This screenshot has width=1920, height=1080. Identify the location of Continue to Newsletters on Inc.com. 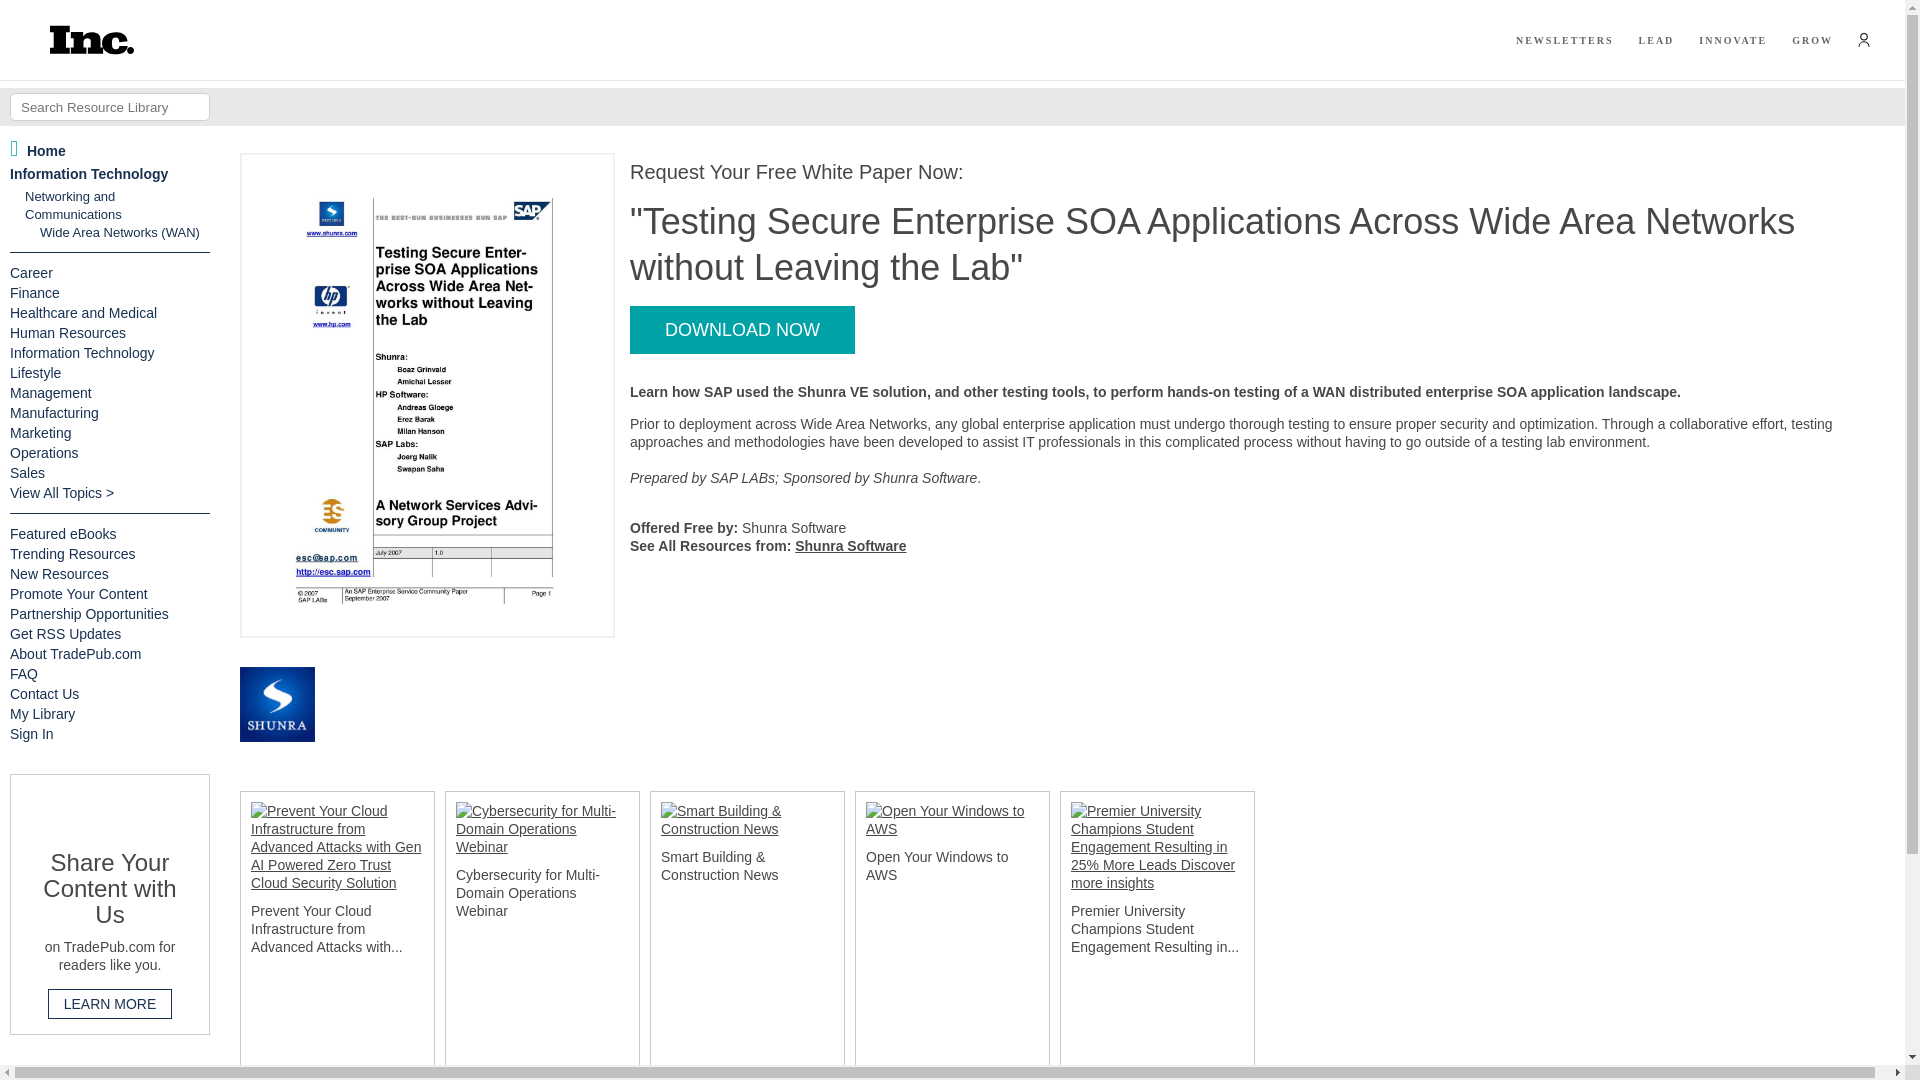
(1565, 40).